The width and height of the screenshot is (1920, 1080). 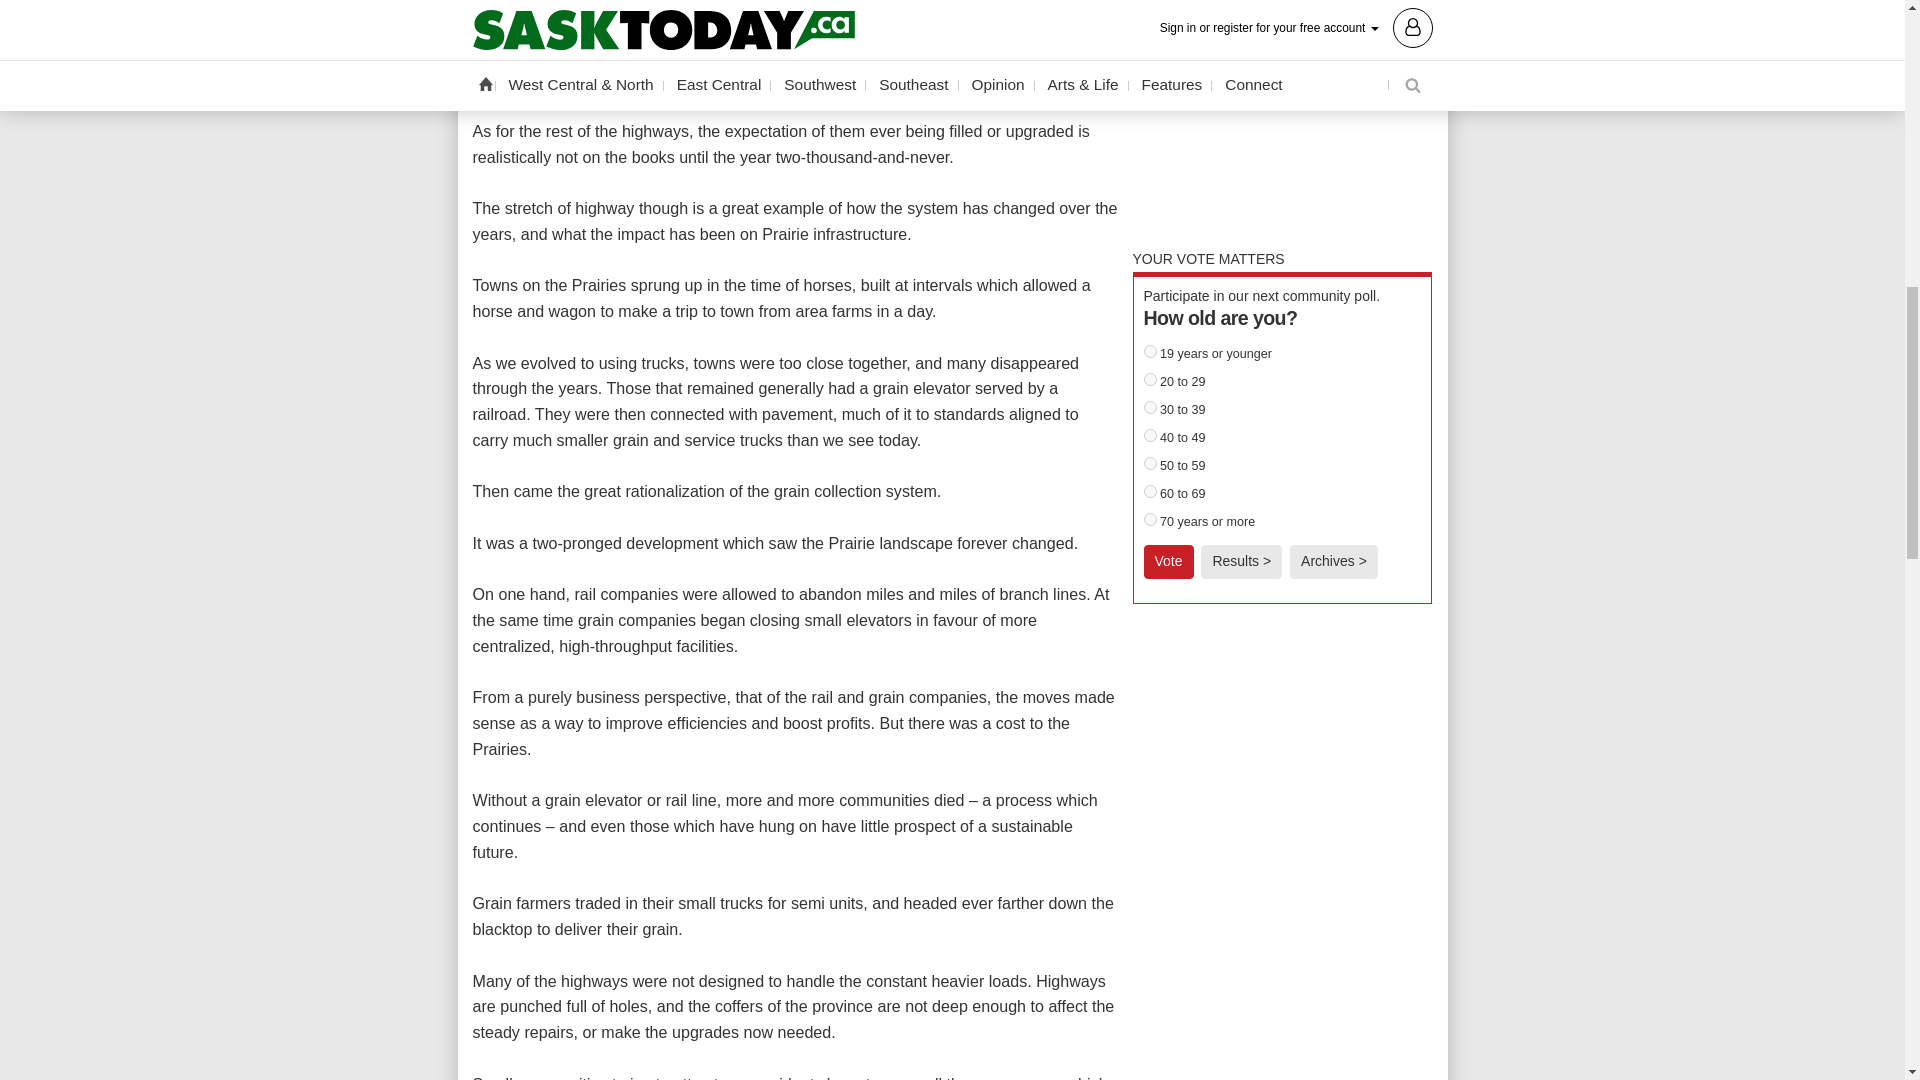 What do you see at coordinates (1150, 518) in the screenshot?
I see `121954` at bounding box center [1150, 518].